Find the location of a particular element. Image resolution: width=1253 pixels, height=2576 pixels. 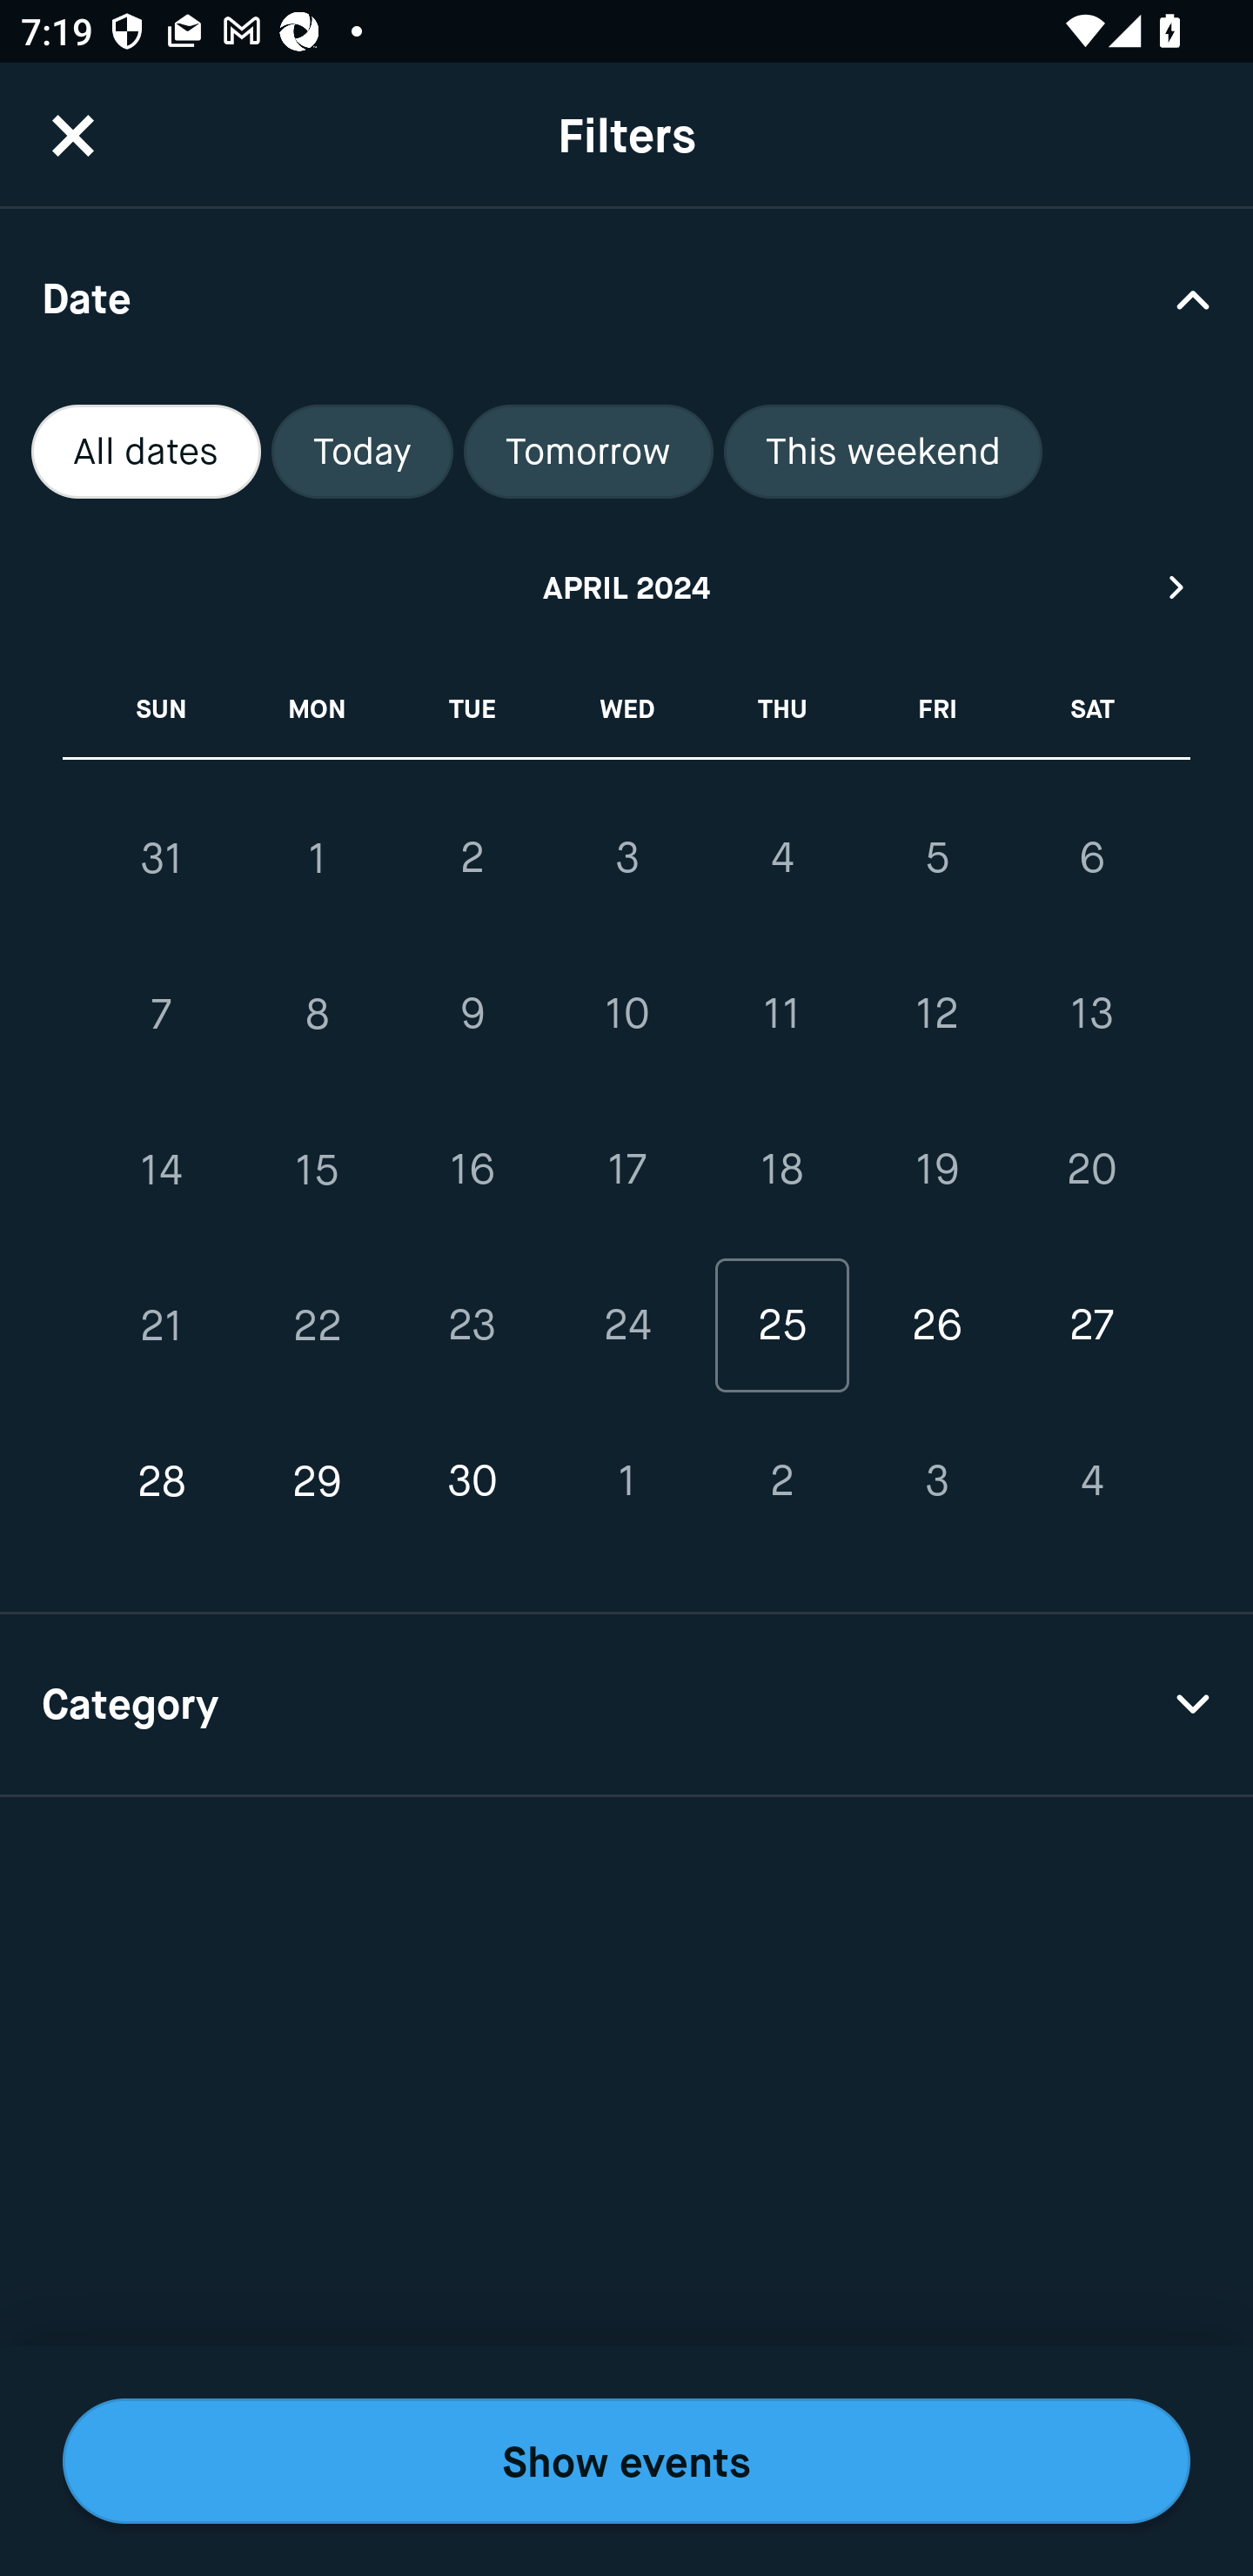

27 is located at coordinates (1091, 1325).